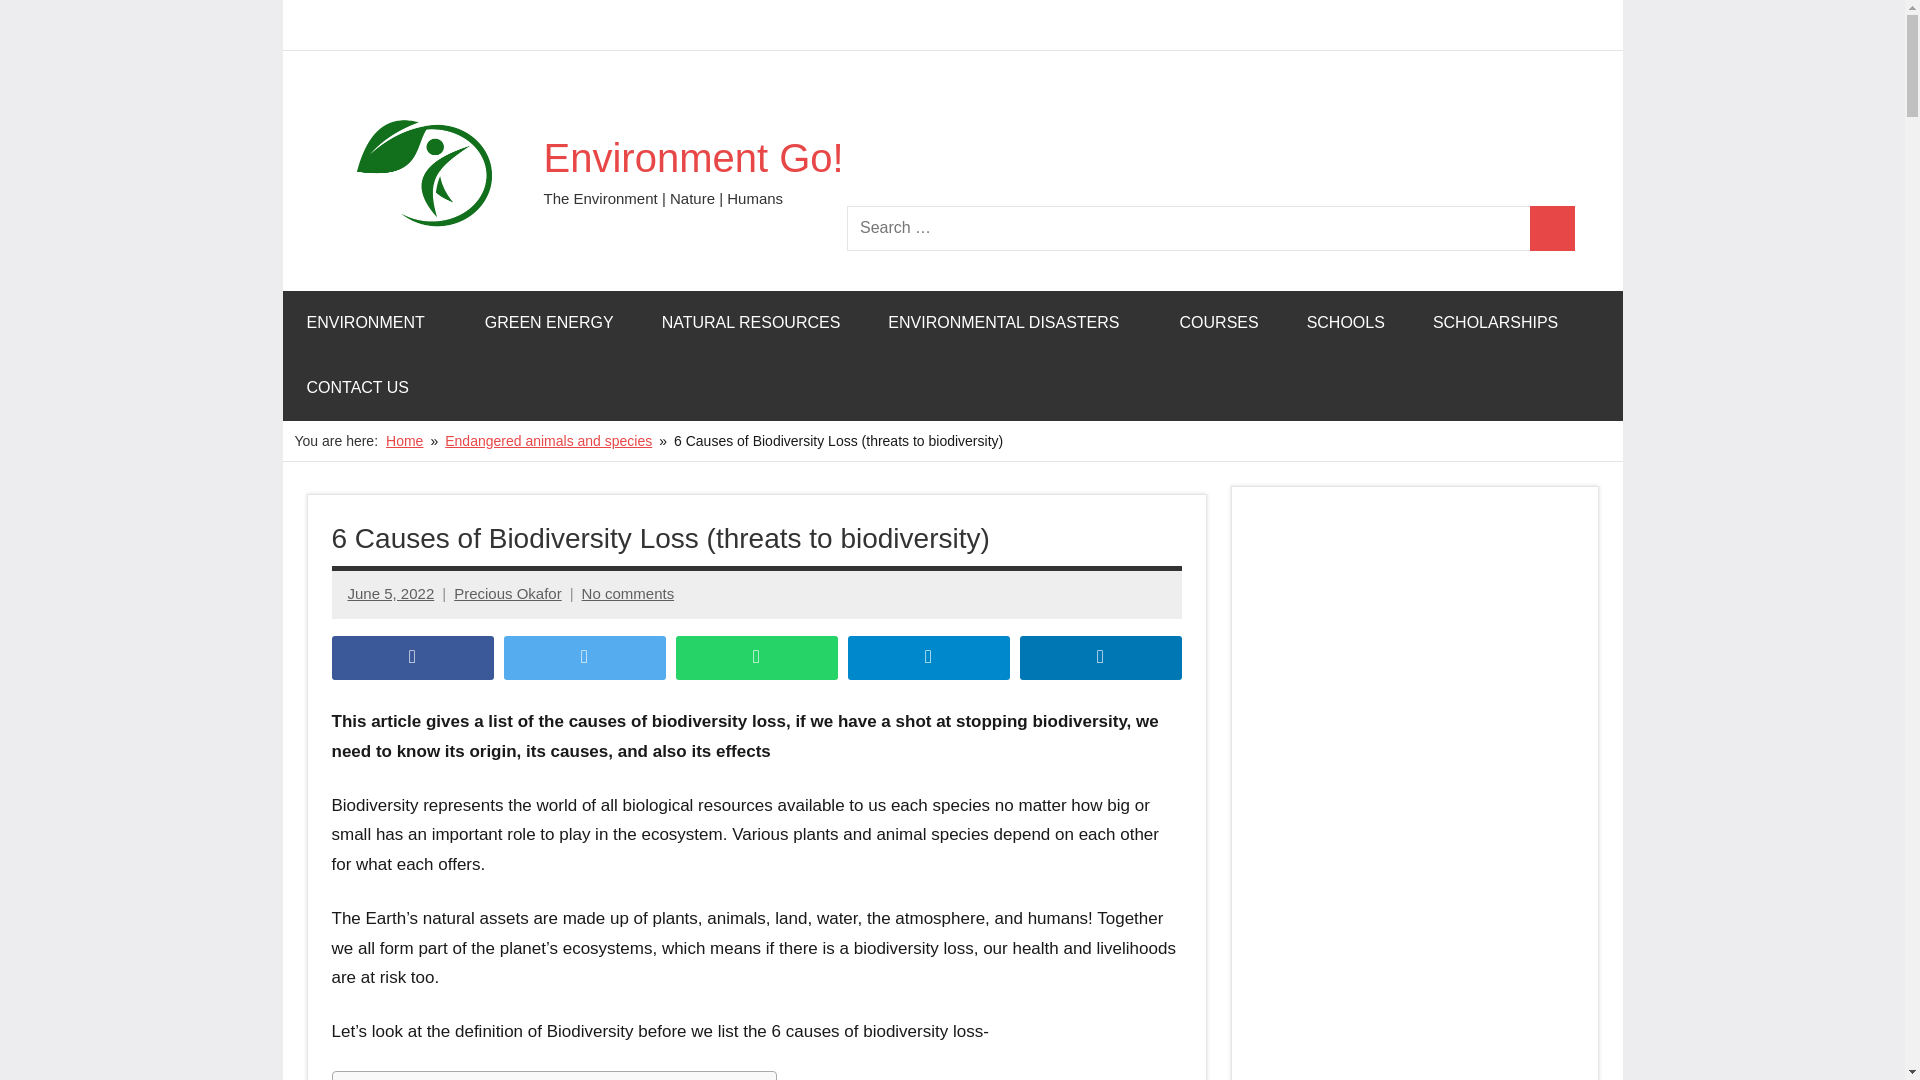 Image resolution: width=1920 pixels, height=1080 pixels. What do you see at coordinates (1496, 323) in the screenshot?
I see `SCHOLARSHIPS` at bounding box center [1496, 323].